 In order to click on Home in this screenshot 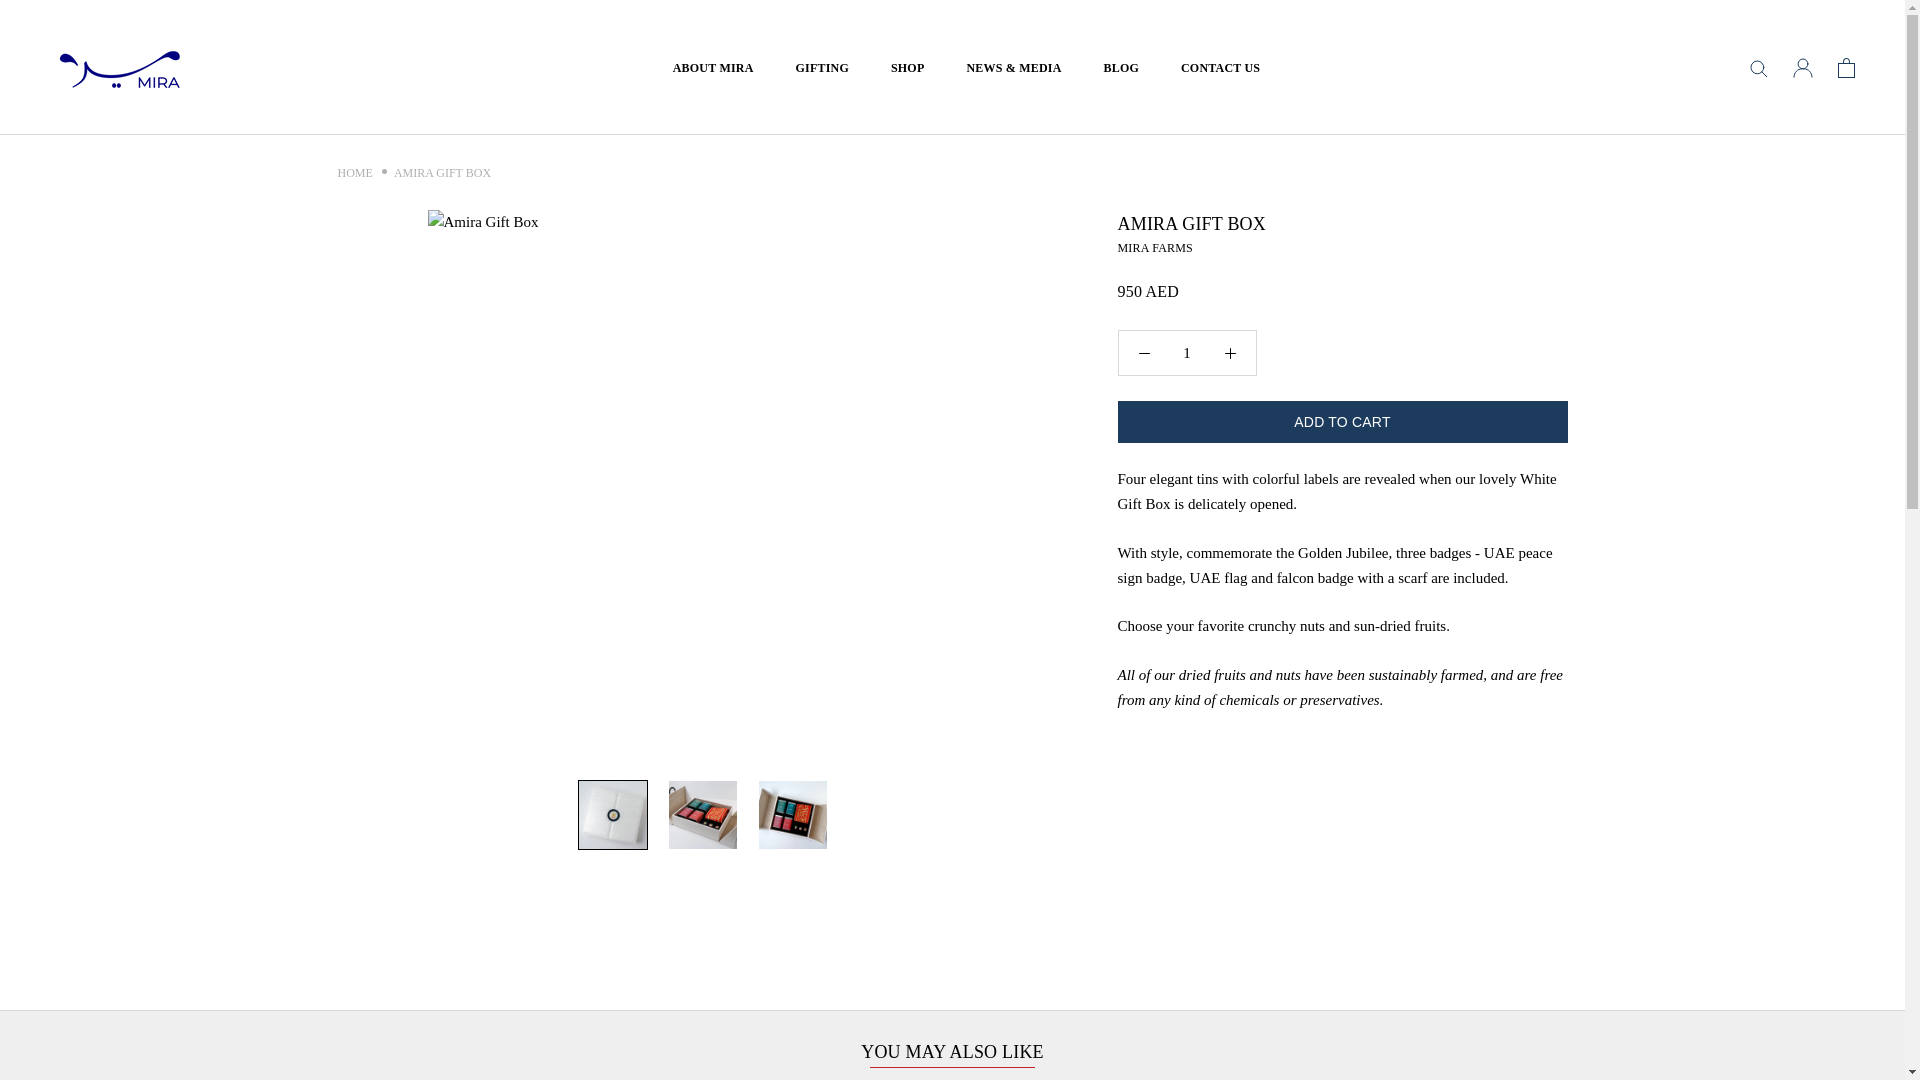, I will do `click(354, 173)`.